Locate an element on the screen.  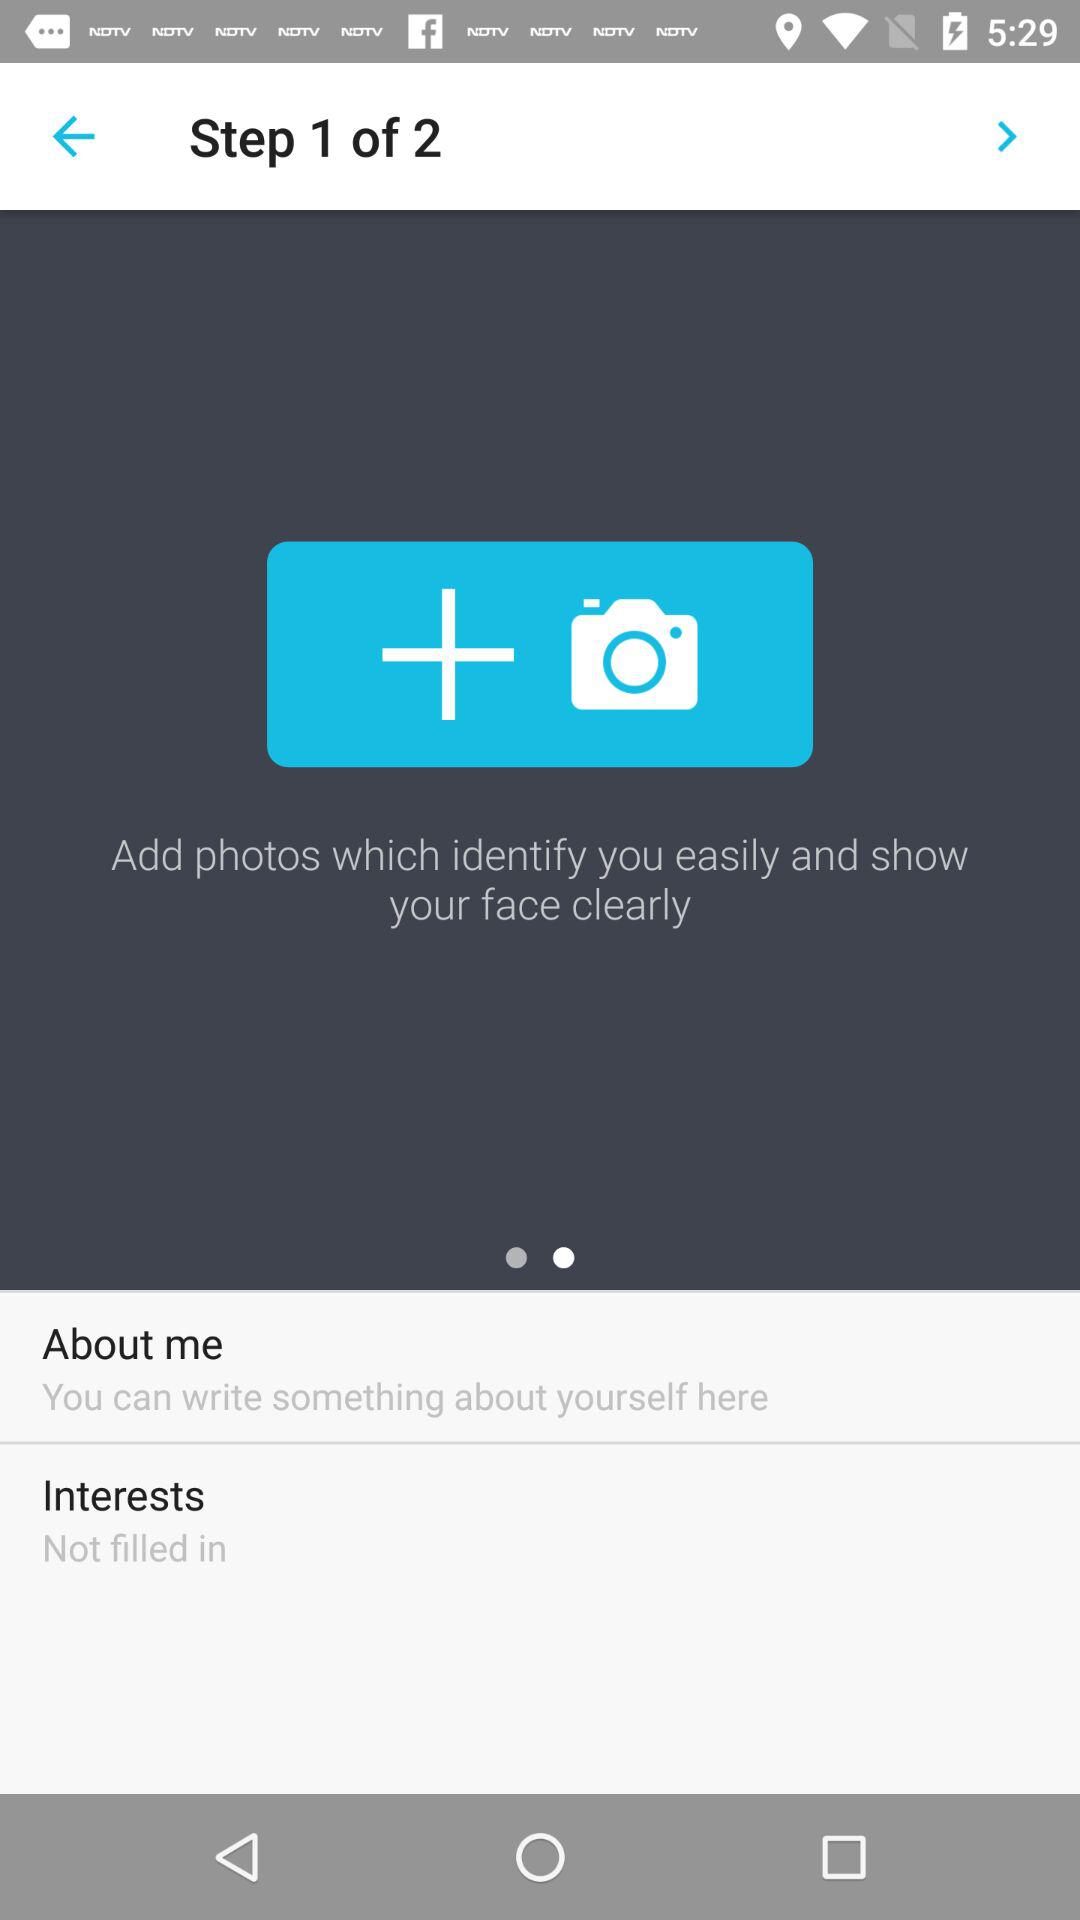
go back is located at coordinates (74, 136).